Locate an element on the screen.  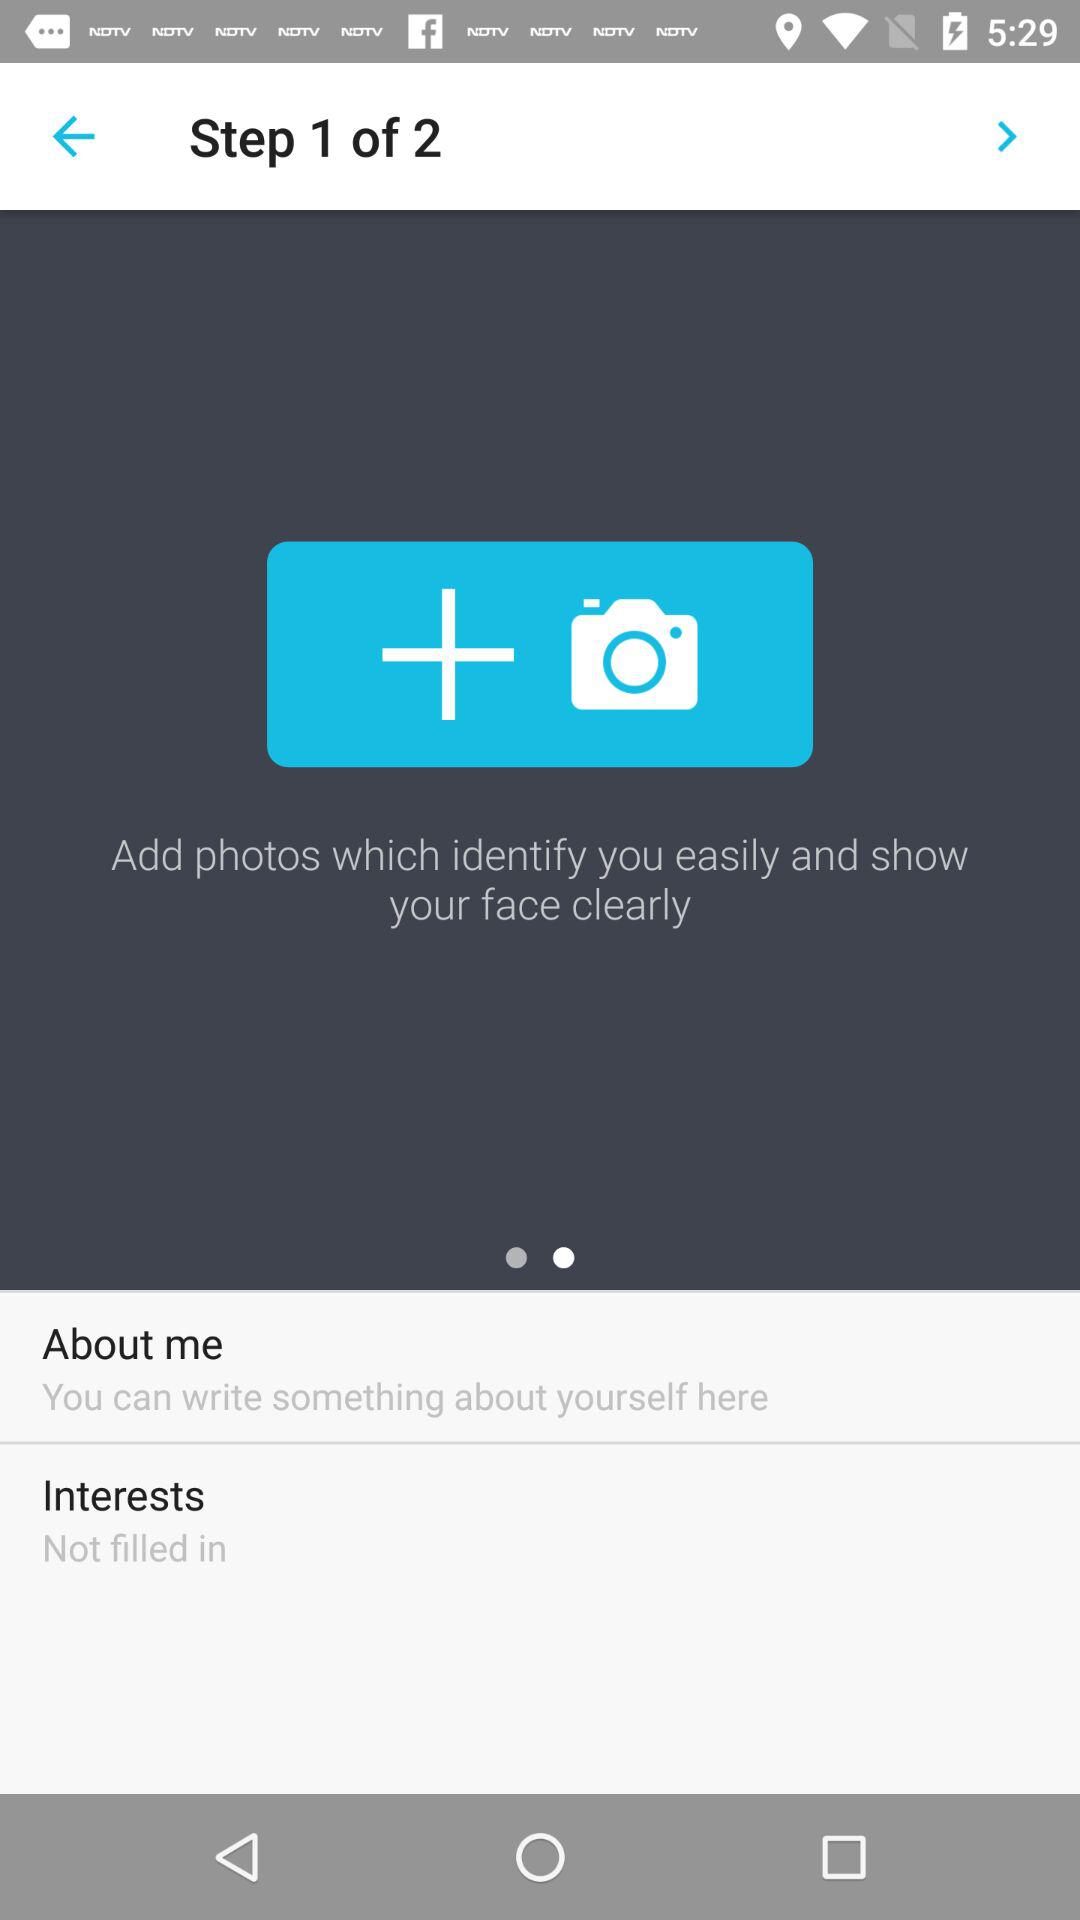
go back is located at coordinates (74, 136).